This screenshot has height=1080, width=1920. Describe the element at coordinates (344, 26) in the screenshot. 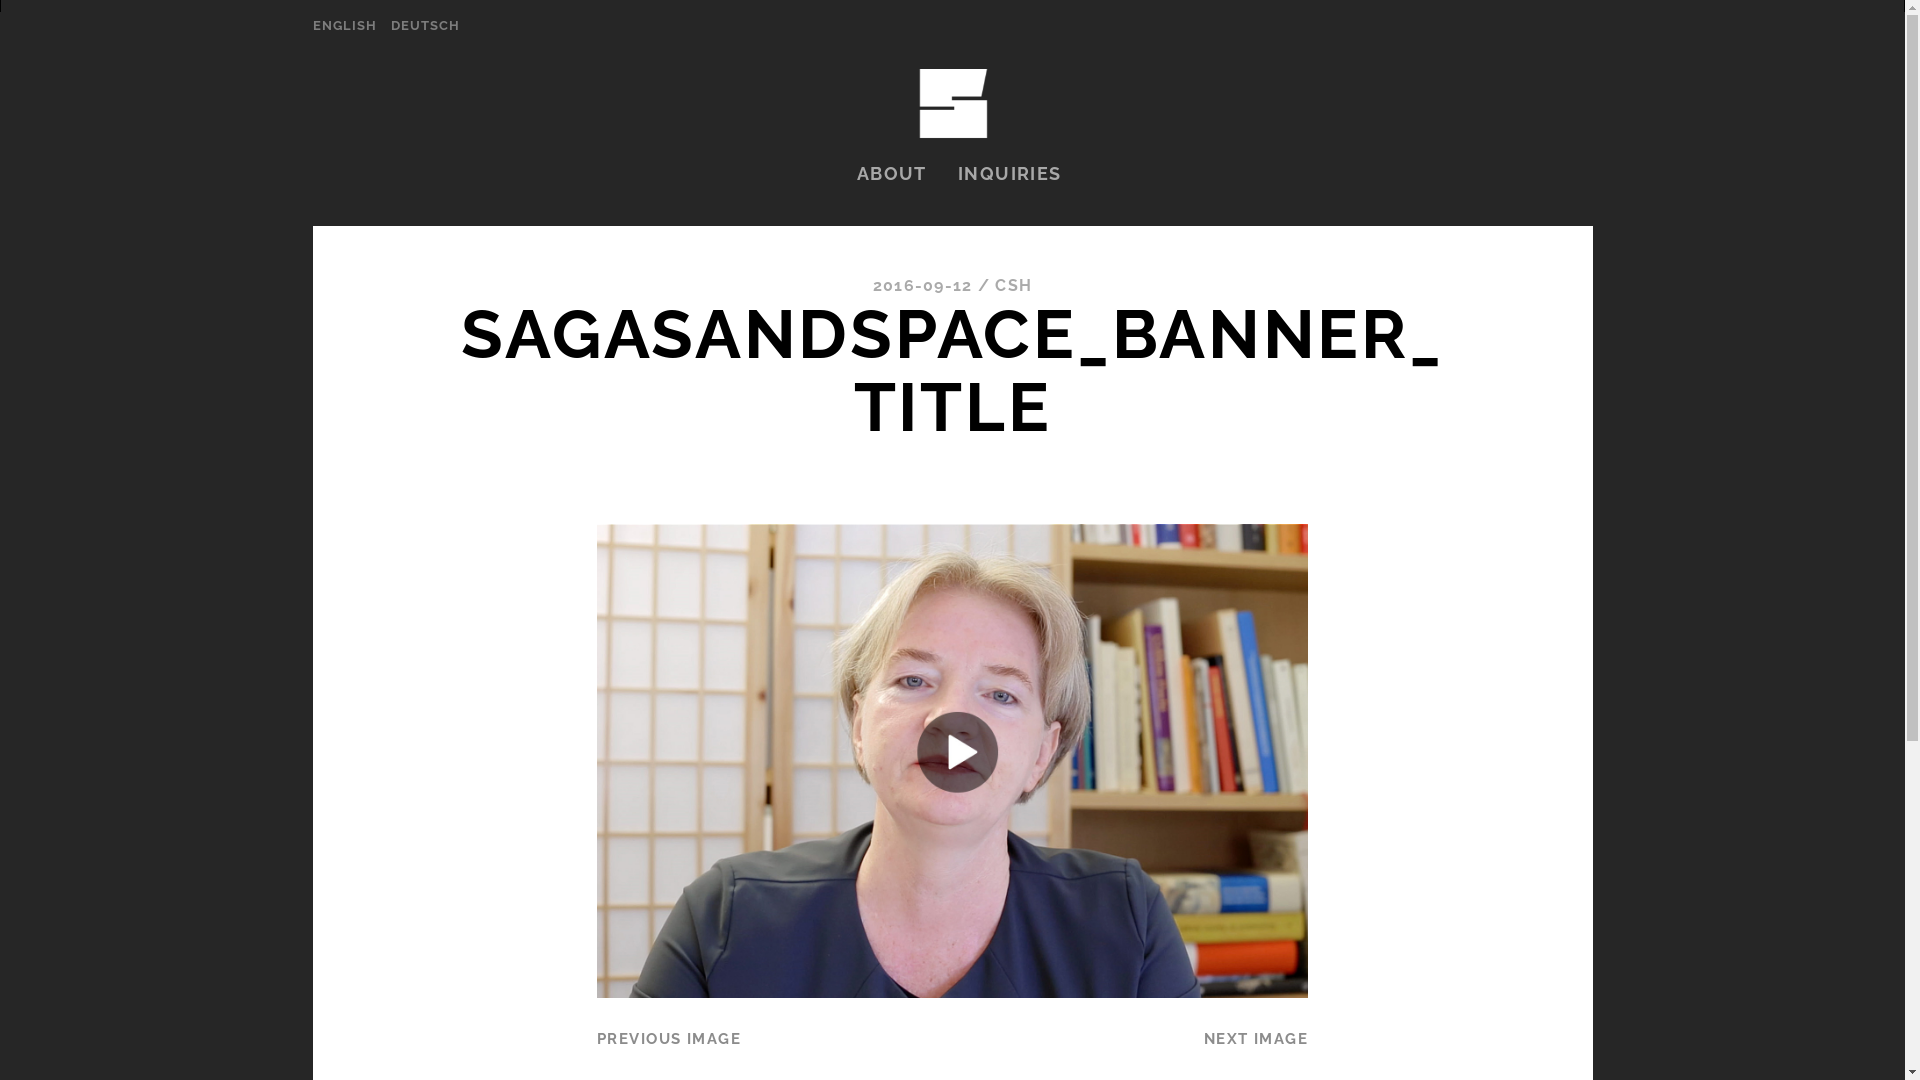

I see `ENGLISH` at that location.